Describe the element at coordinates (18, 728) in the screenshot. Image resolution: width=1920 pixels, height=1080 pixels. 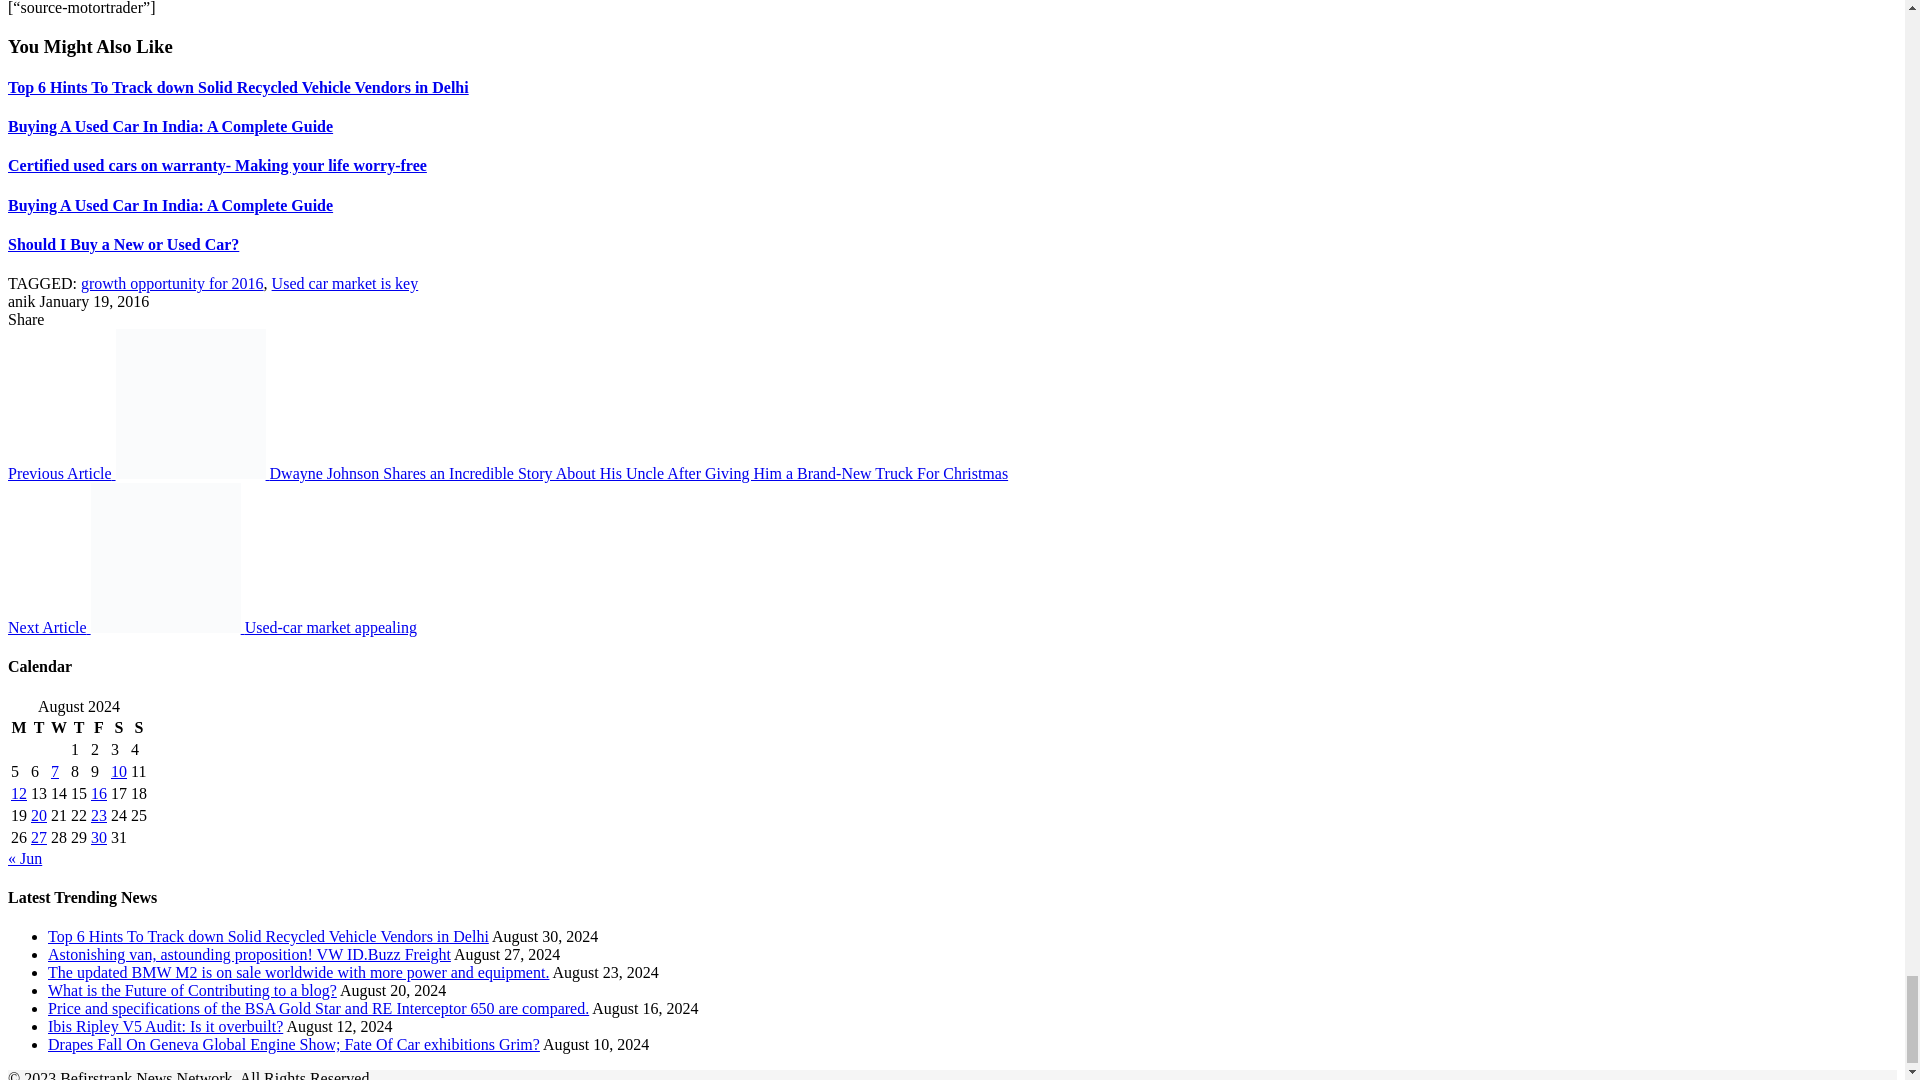
I see `Monday` at that location.